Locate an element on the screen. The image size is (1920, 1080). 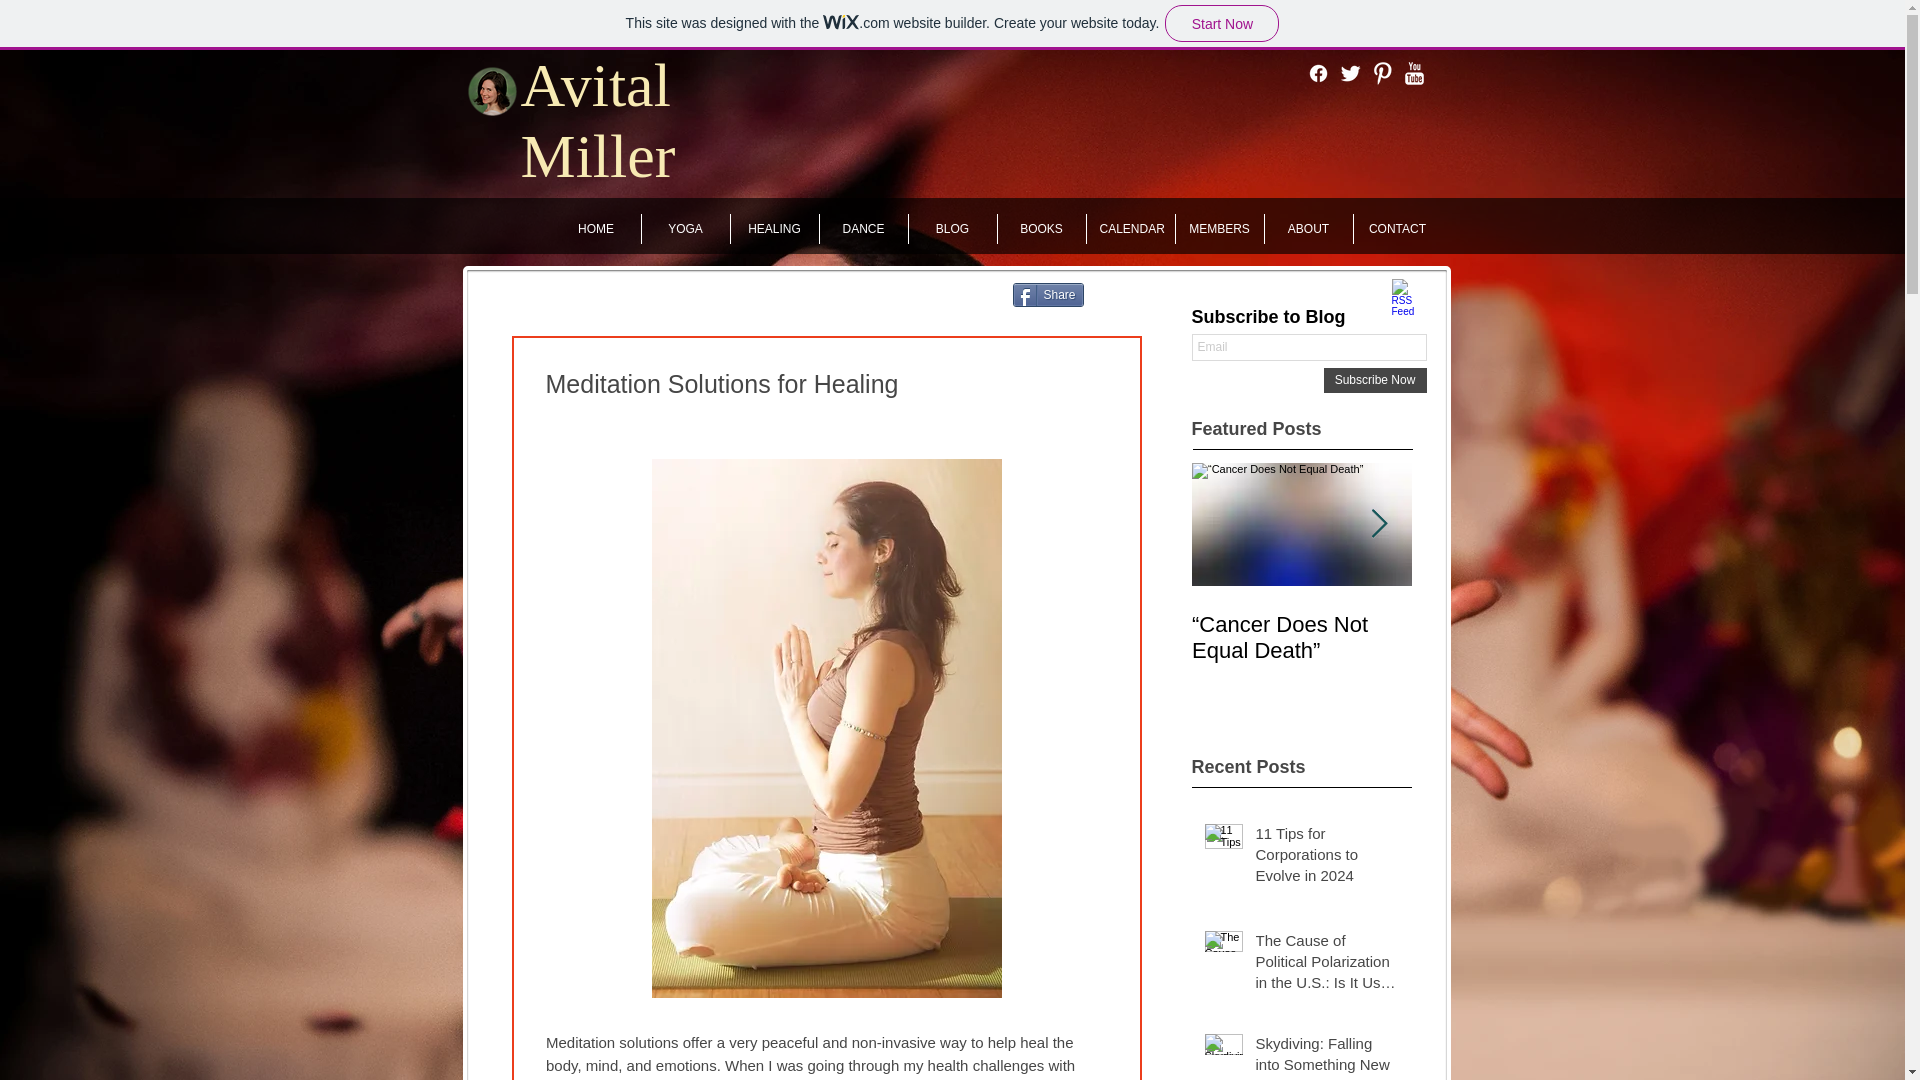
HEALING is located at coordinates (773, 228).